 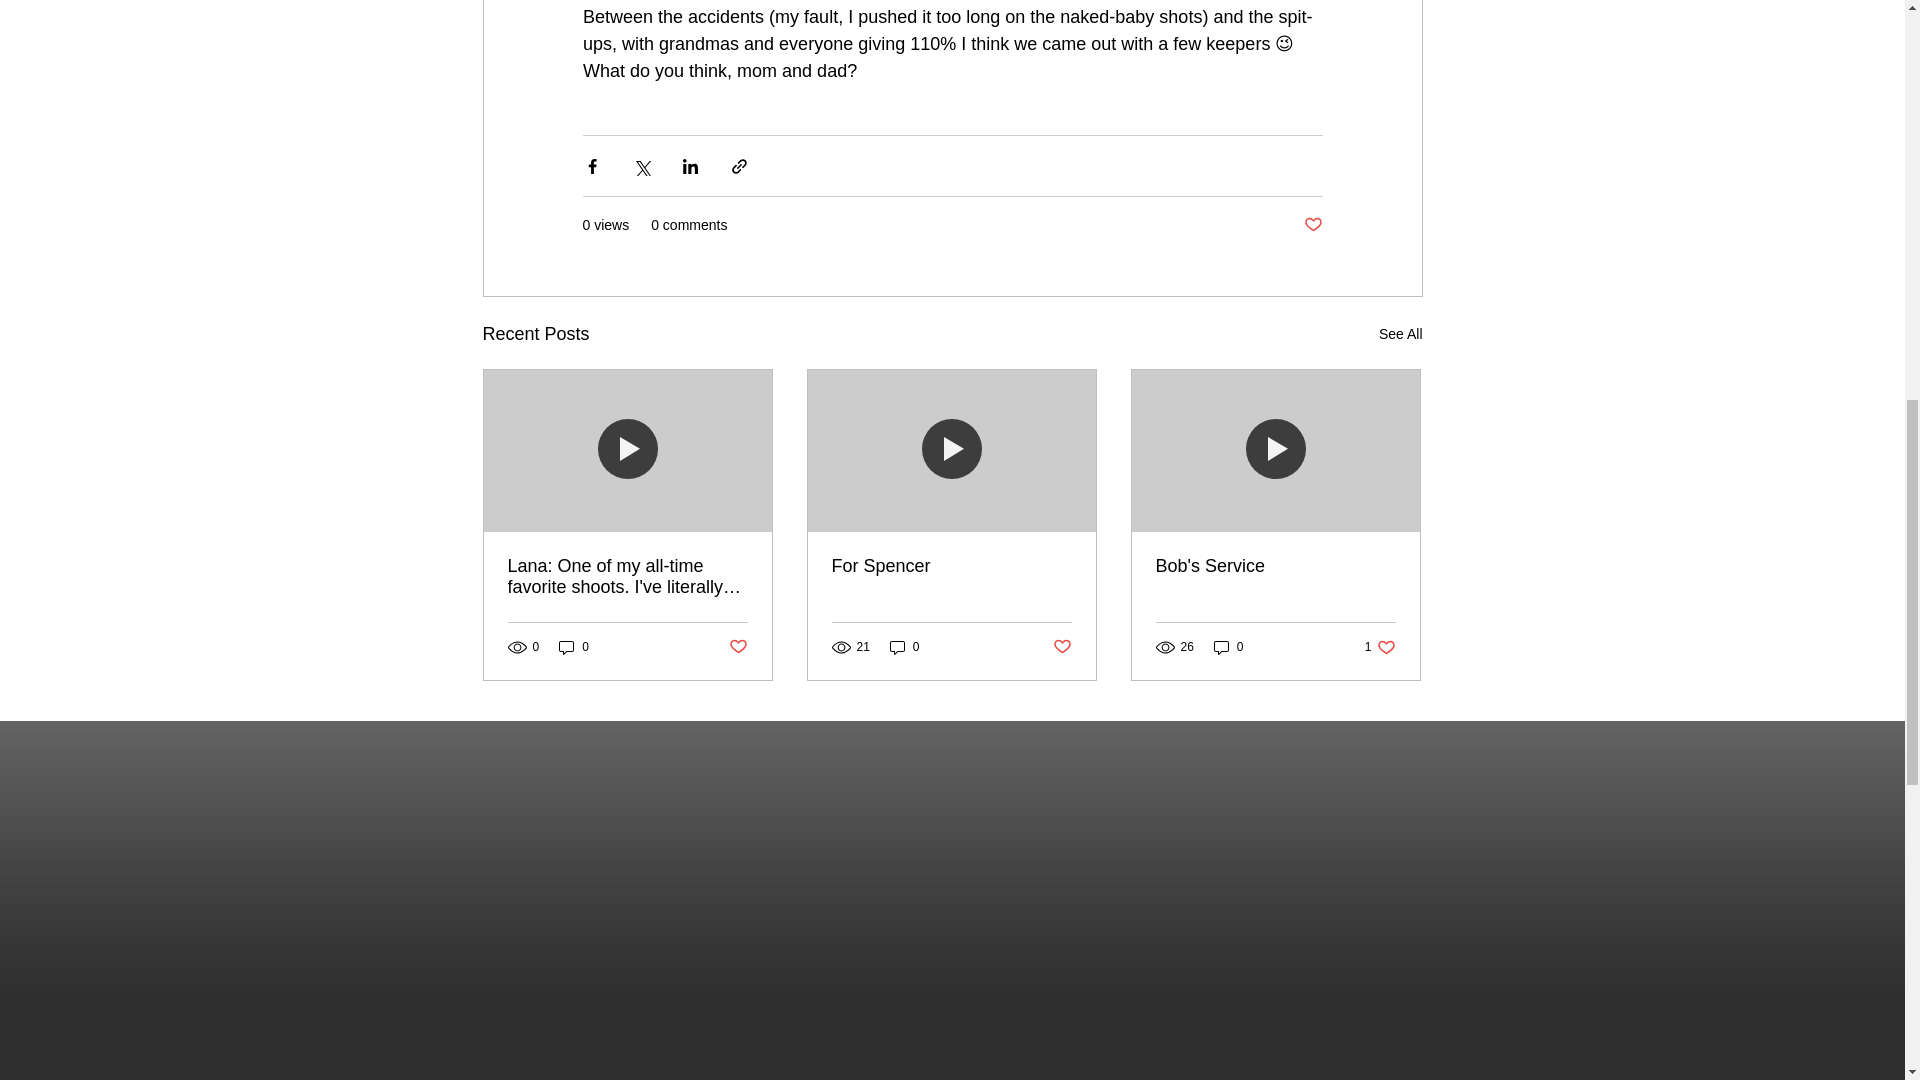 What do you see at coordinates (574, 647) in the screenshot?
I see `0` at bounding box center [574, 647].